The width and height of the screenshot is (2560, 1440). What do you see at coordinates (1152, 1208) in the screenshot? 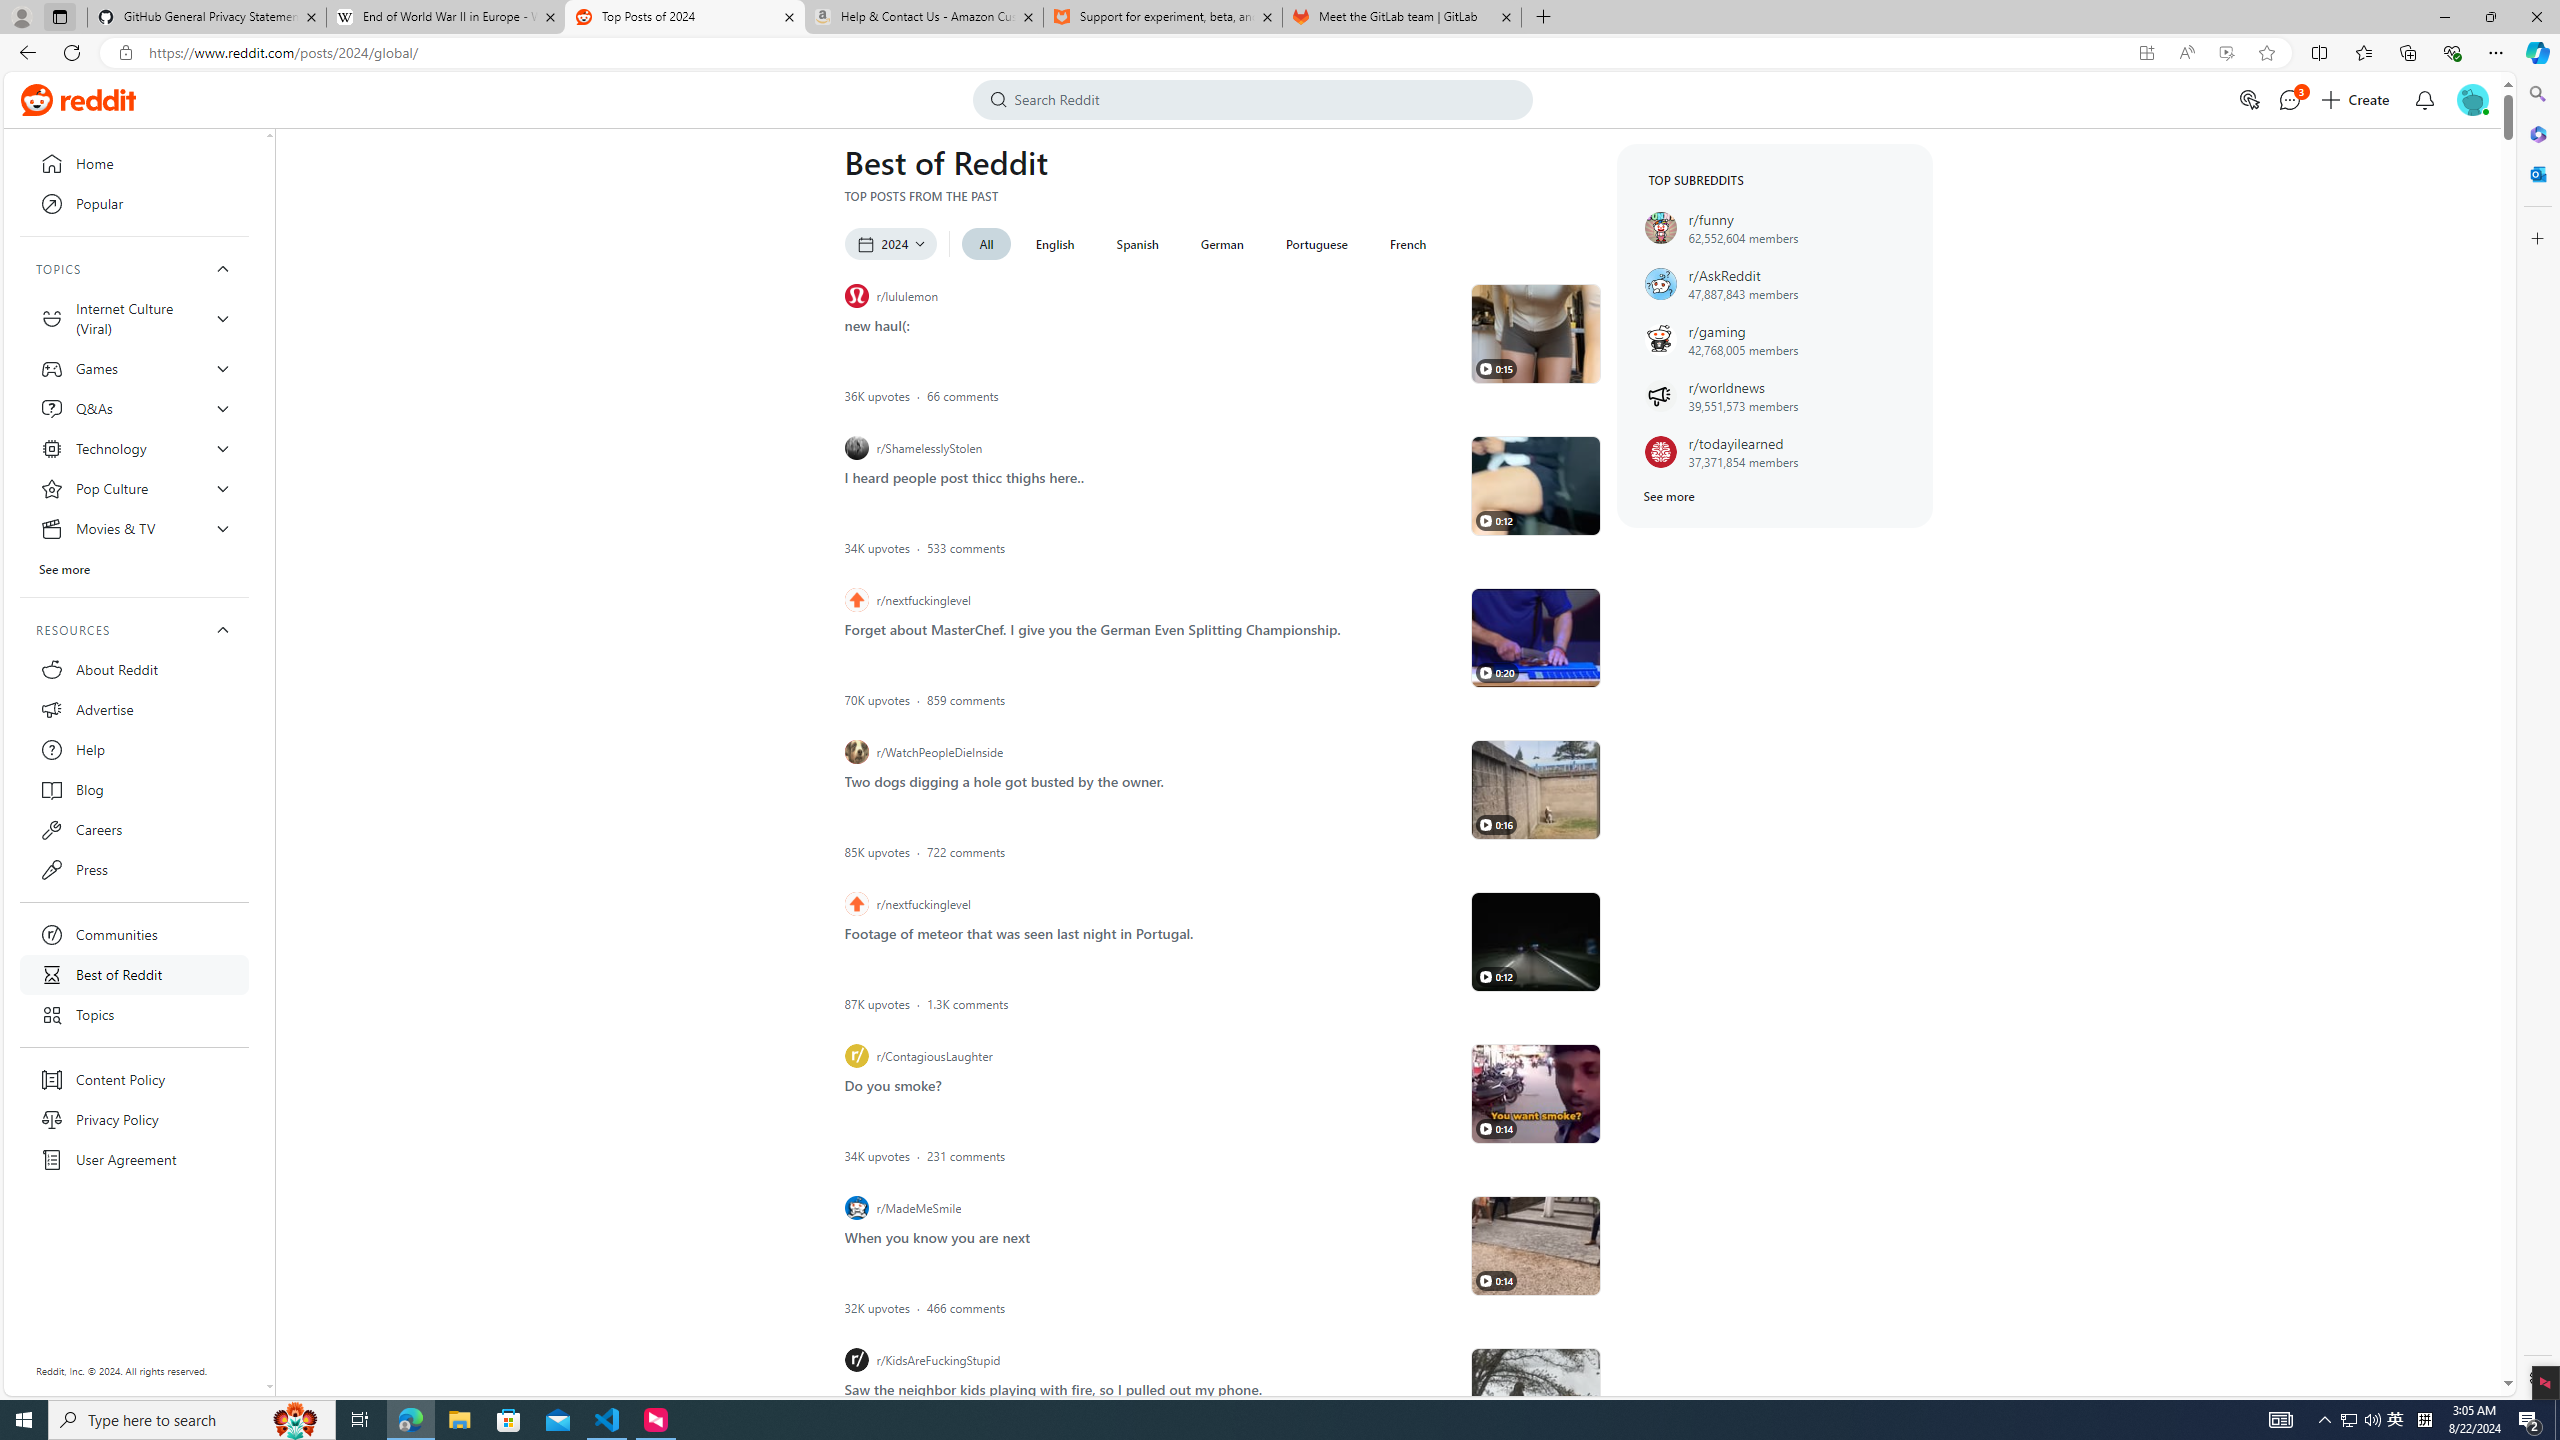
I see `r/MadeMeSmile` at bounding box center [1152, 1208].